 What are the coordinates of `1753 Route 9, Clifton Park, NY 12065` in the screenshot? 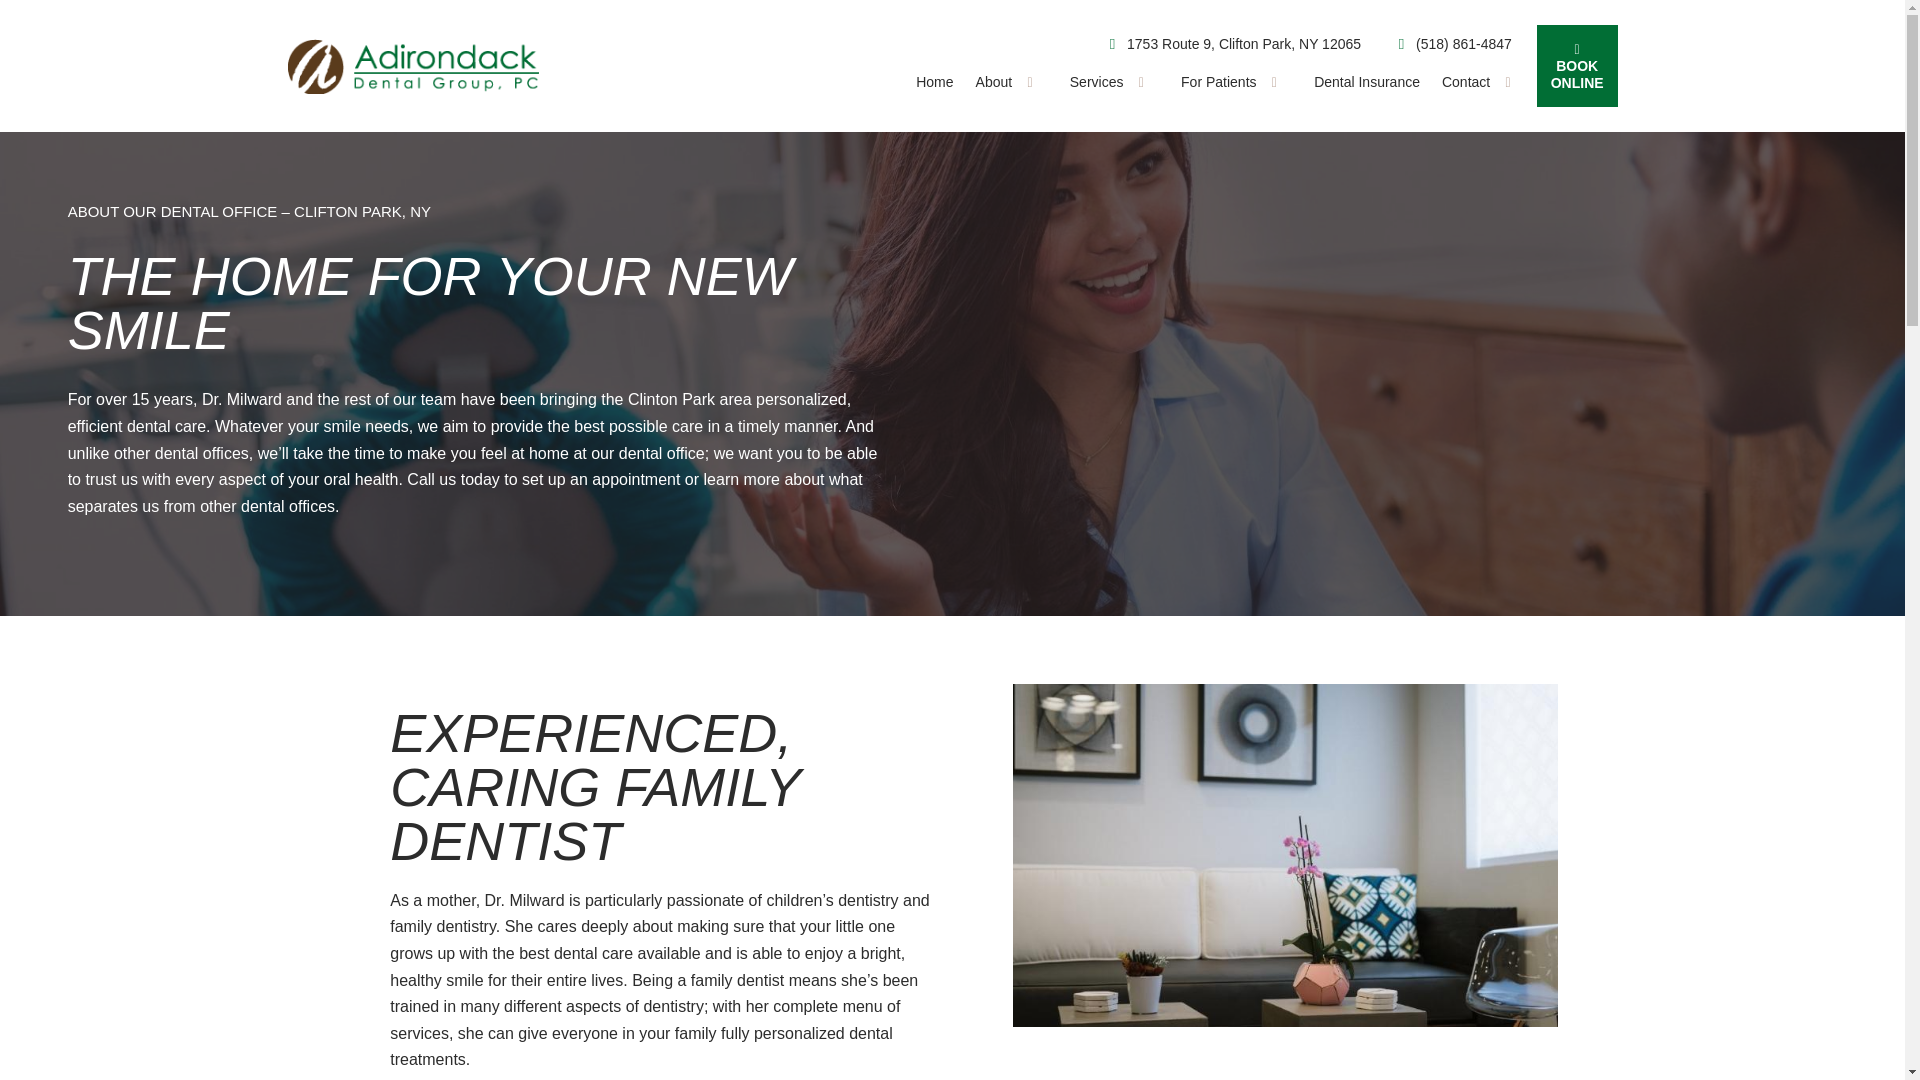 It's located at (1232, 44).